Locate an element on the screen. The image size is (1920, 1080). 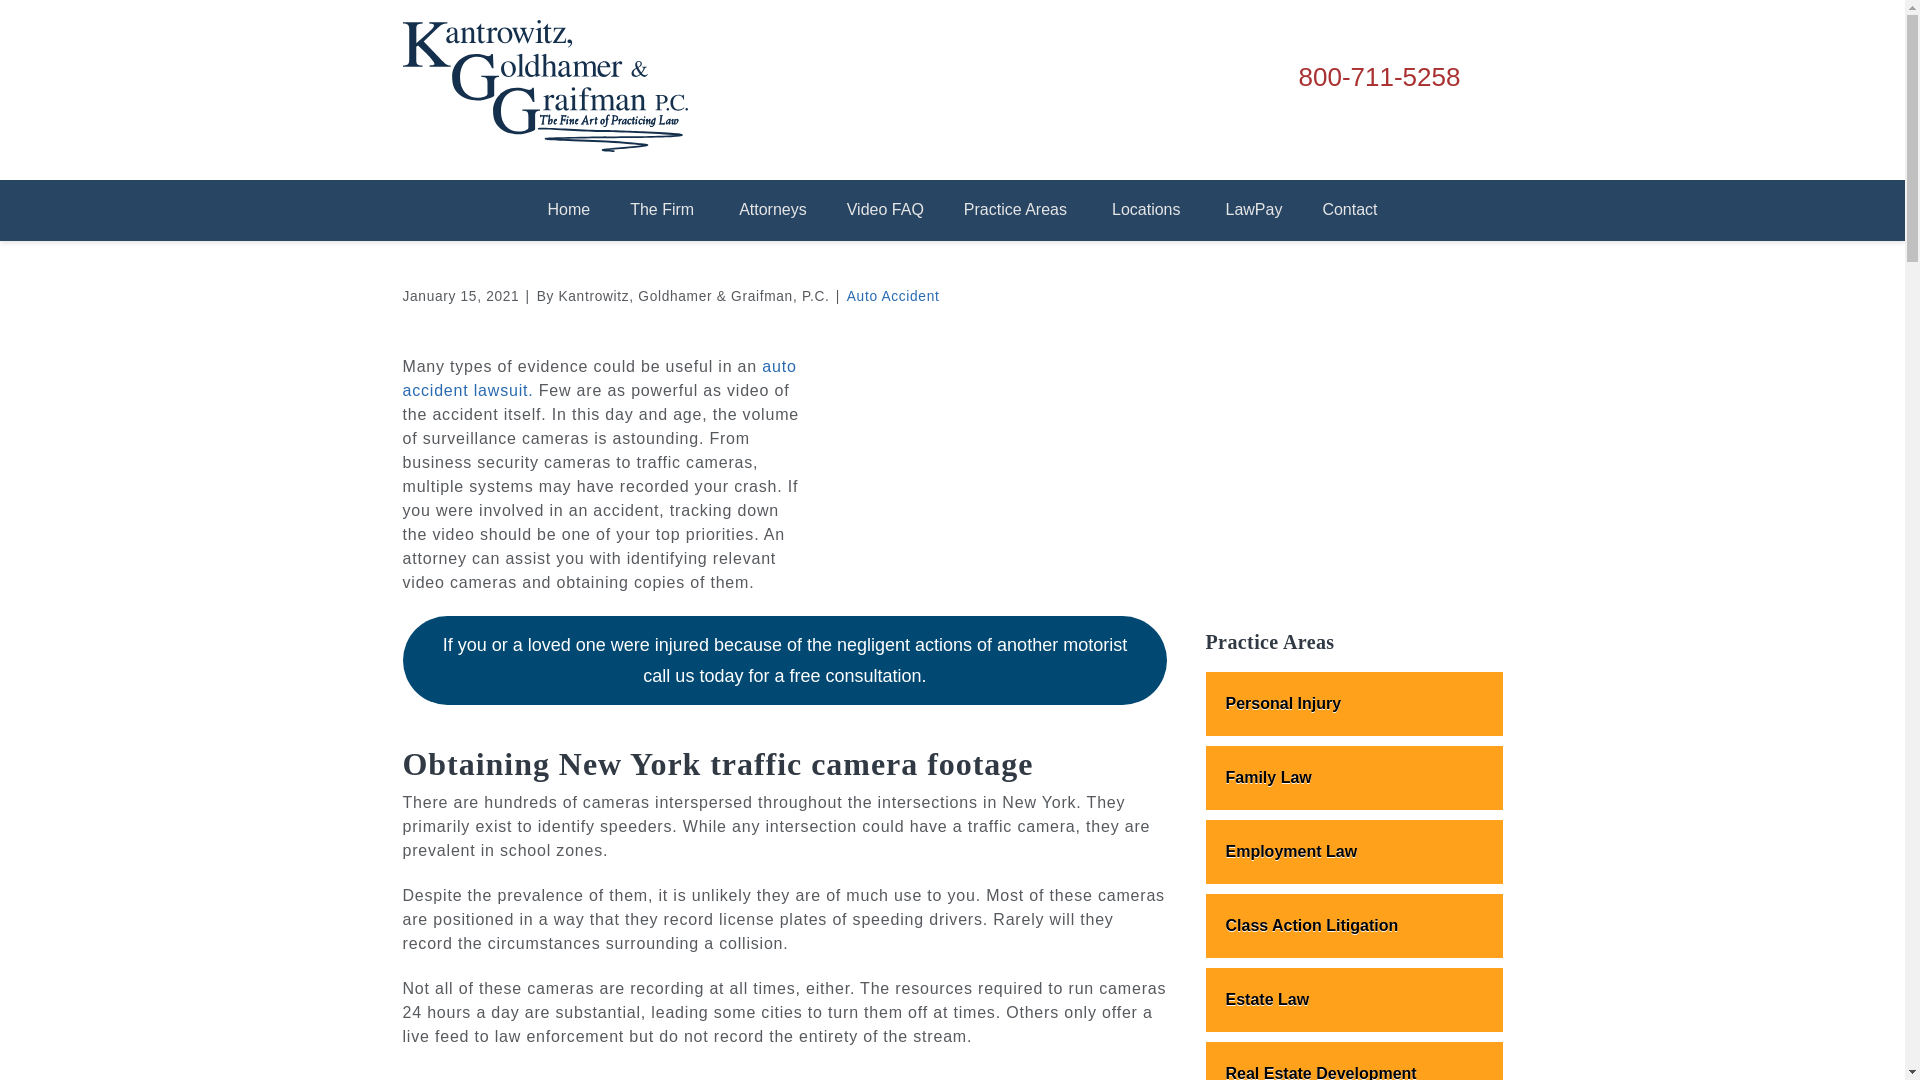
Video FAQ is located at coordinates (886, 210).